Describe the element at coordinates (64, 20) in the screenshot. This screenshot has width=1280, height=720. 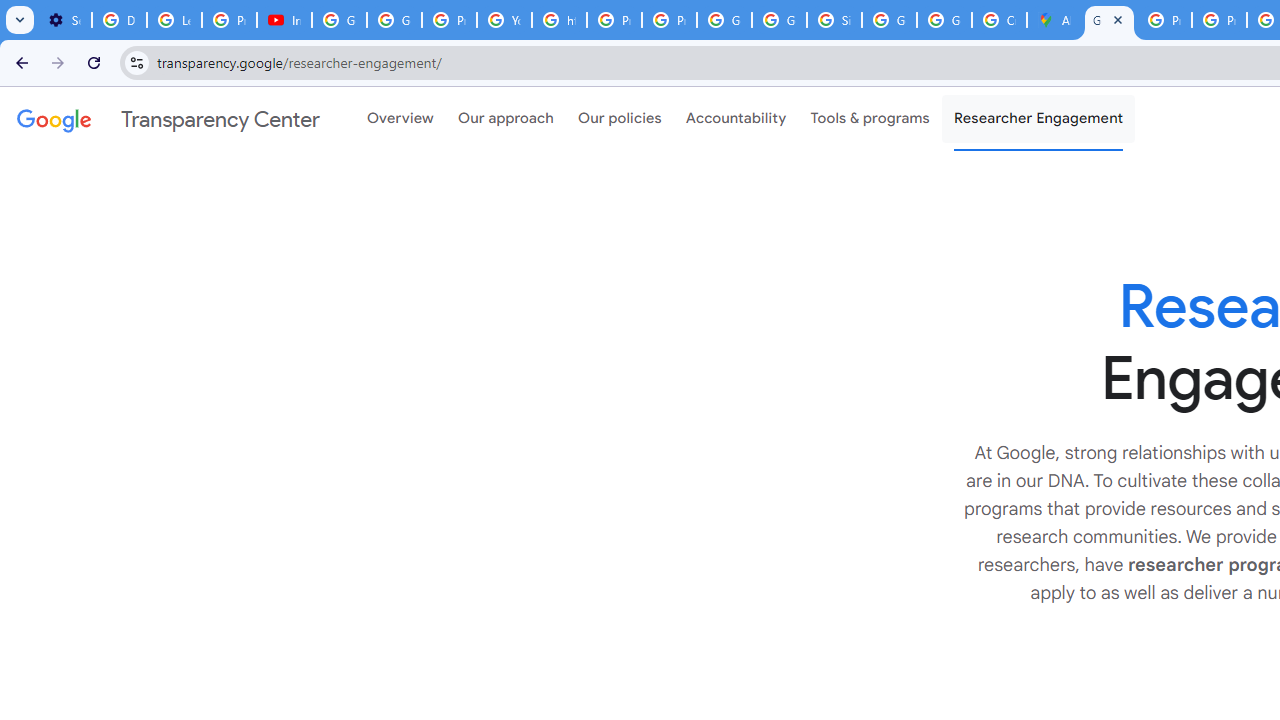
I see `Settings - Performance` at that location.